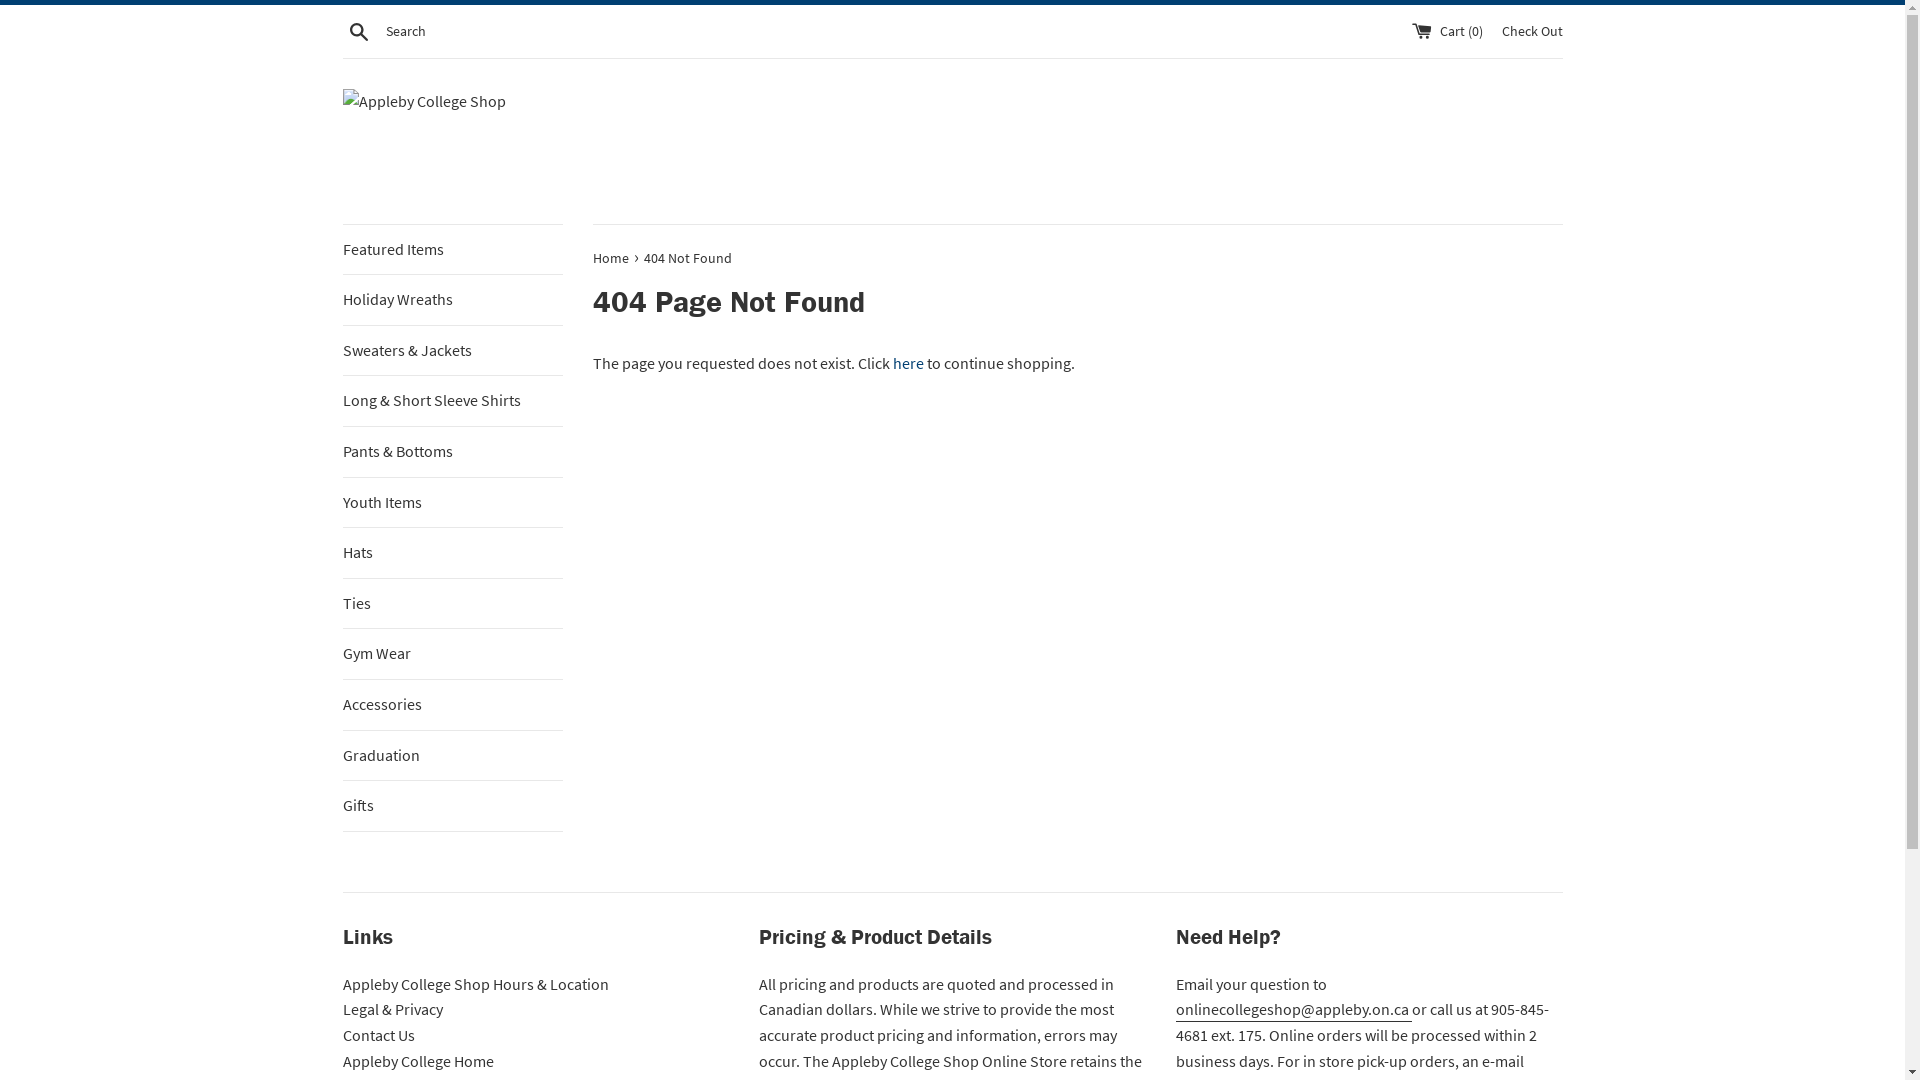 This screenshot has height=1080, width=1920. I want to click on Holiday Wreaths, so click(452, 300).